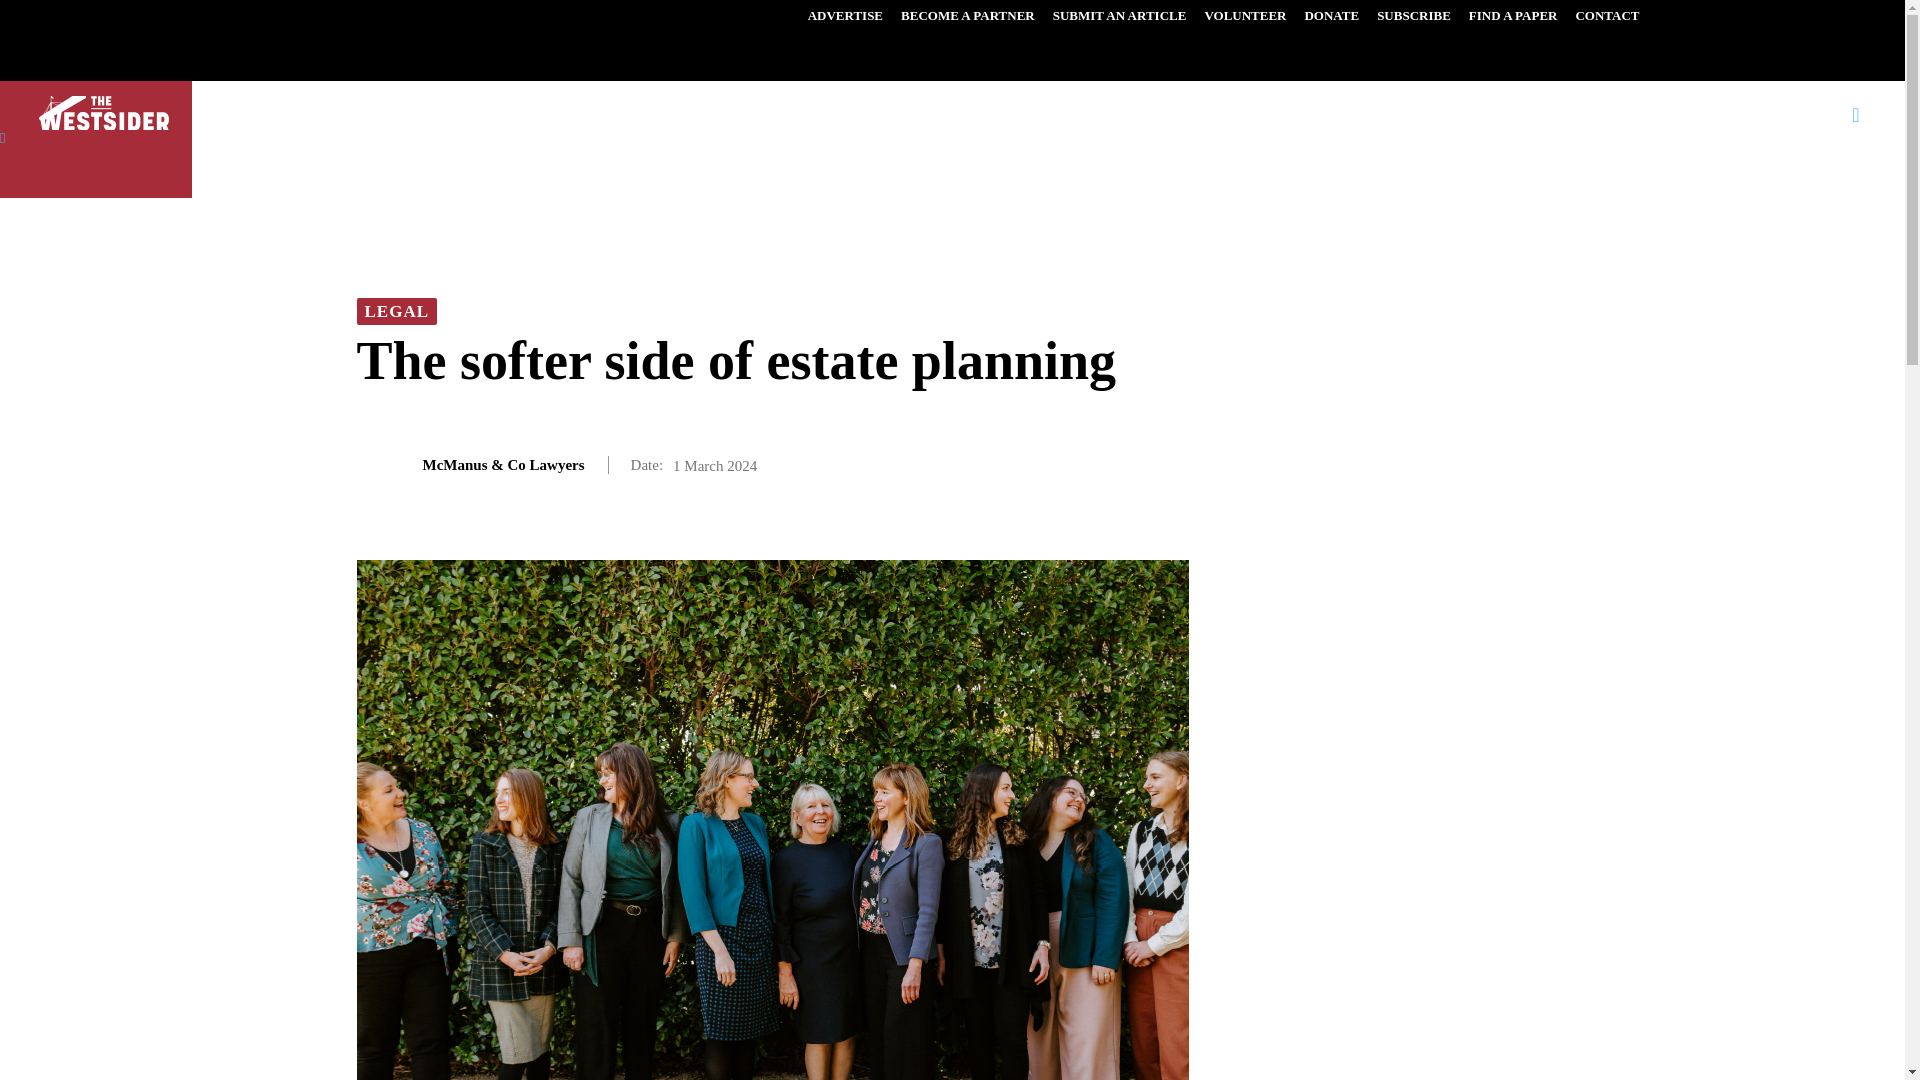 This screenshot has height=1080, width=1920. Describe the element at coordinates (1120, 16) in the screenshot. I see `SUBMIT AN ARTICLE` at that location.